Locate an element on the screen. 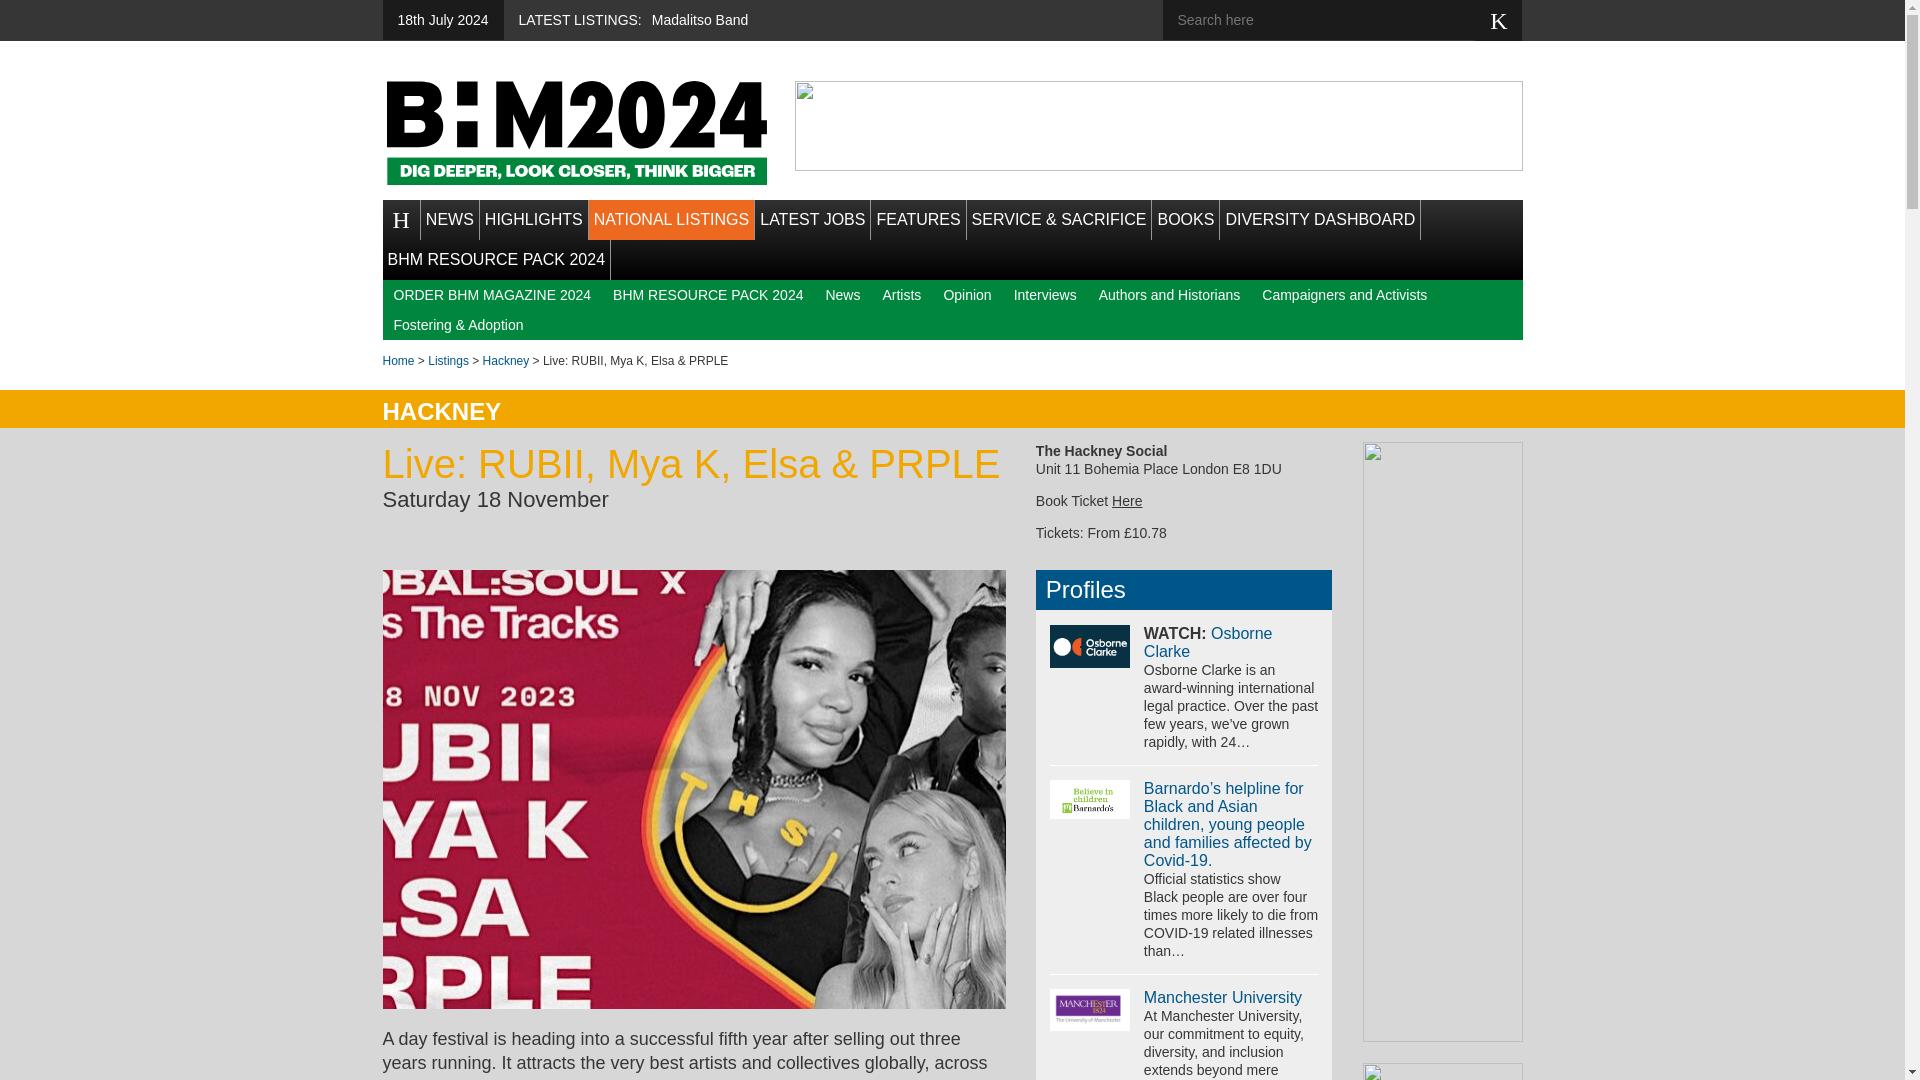 Image resolution: width=1920 pixels, height=1080 pixels. Osborne Clarke is located at coordinates (1208, 642).